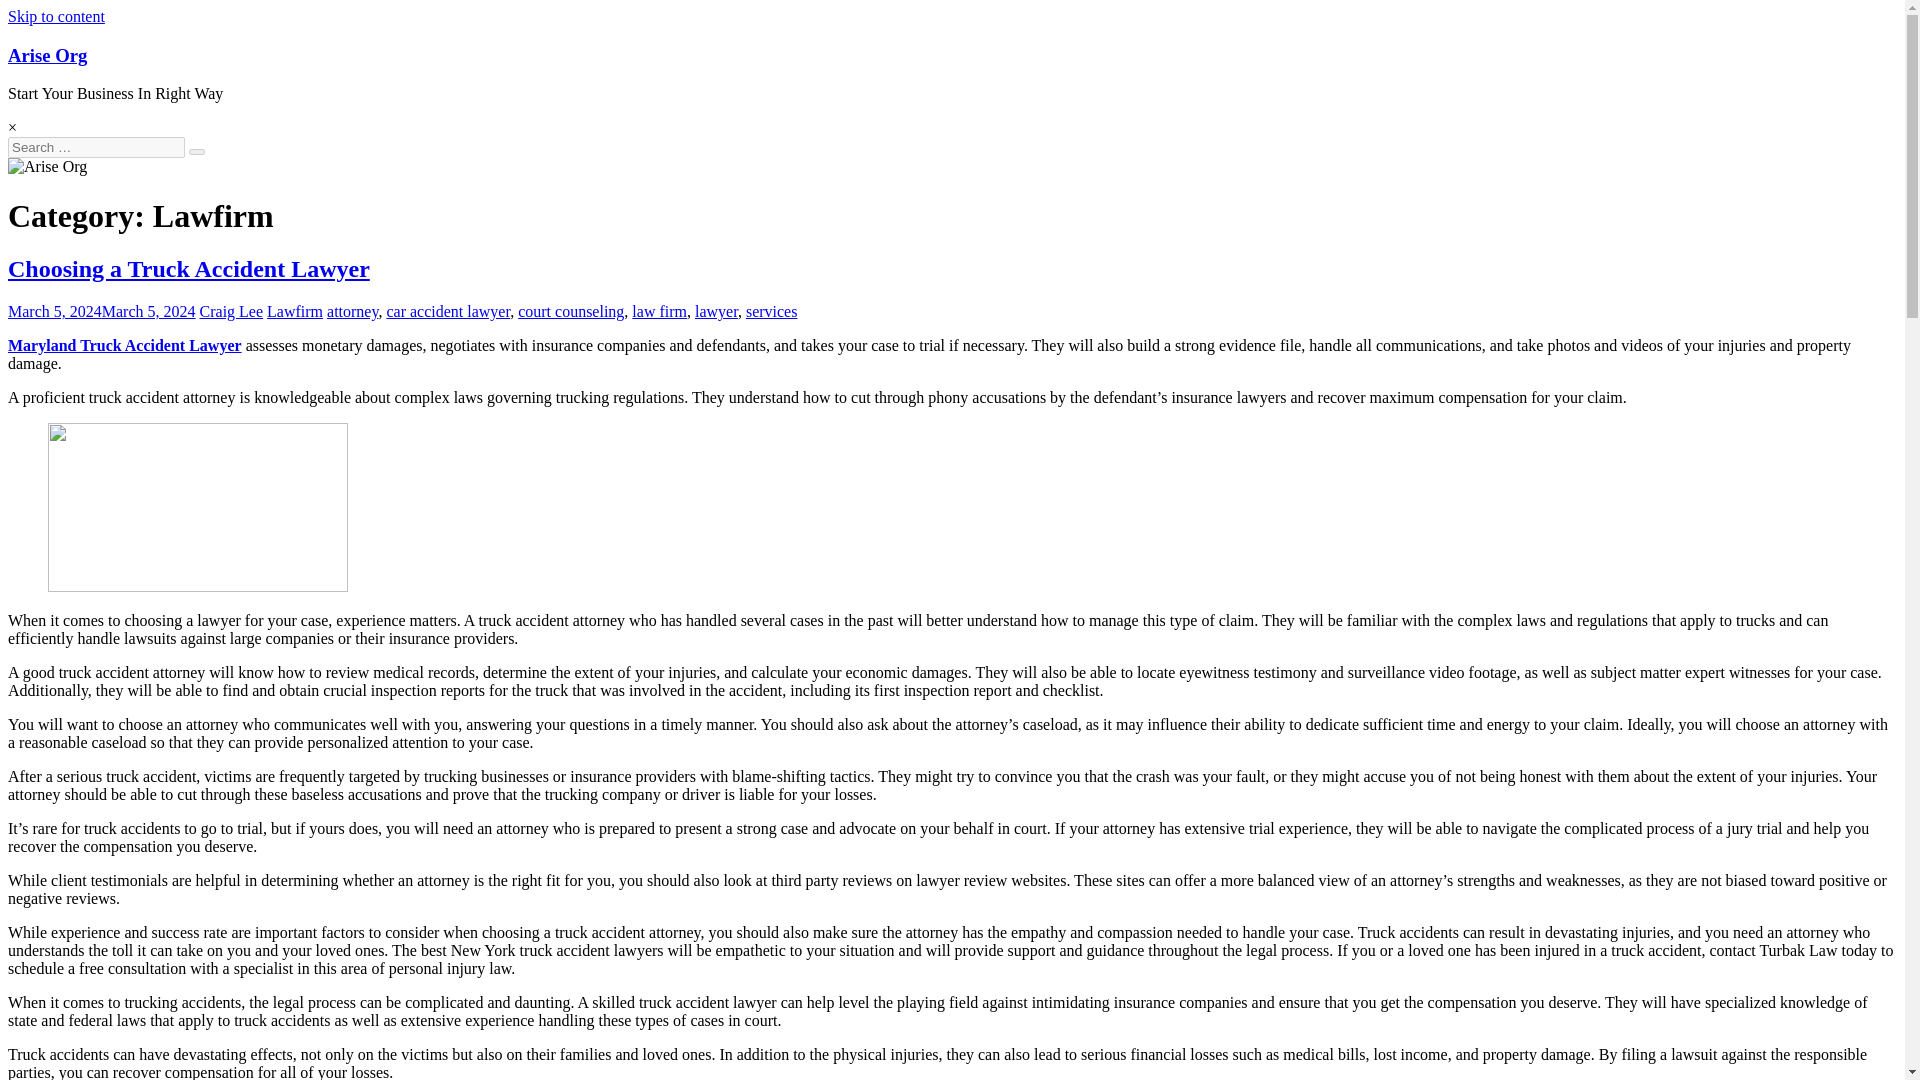  I want to click on law firm, so click(659, 311).